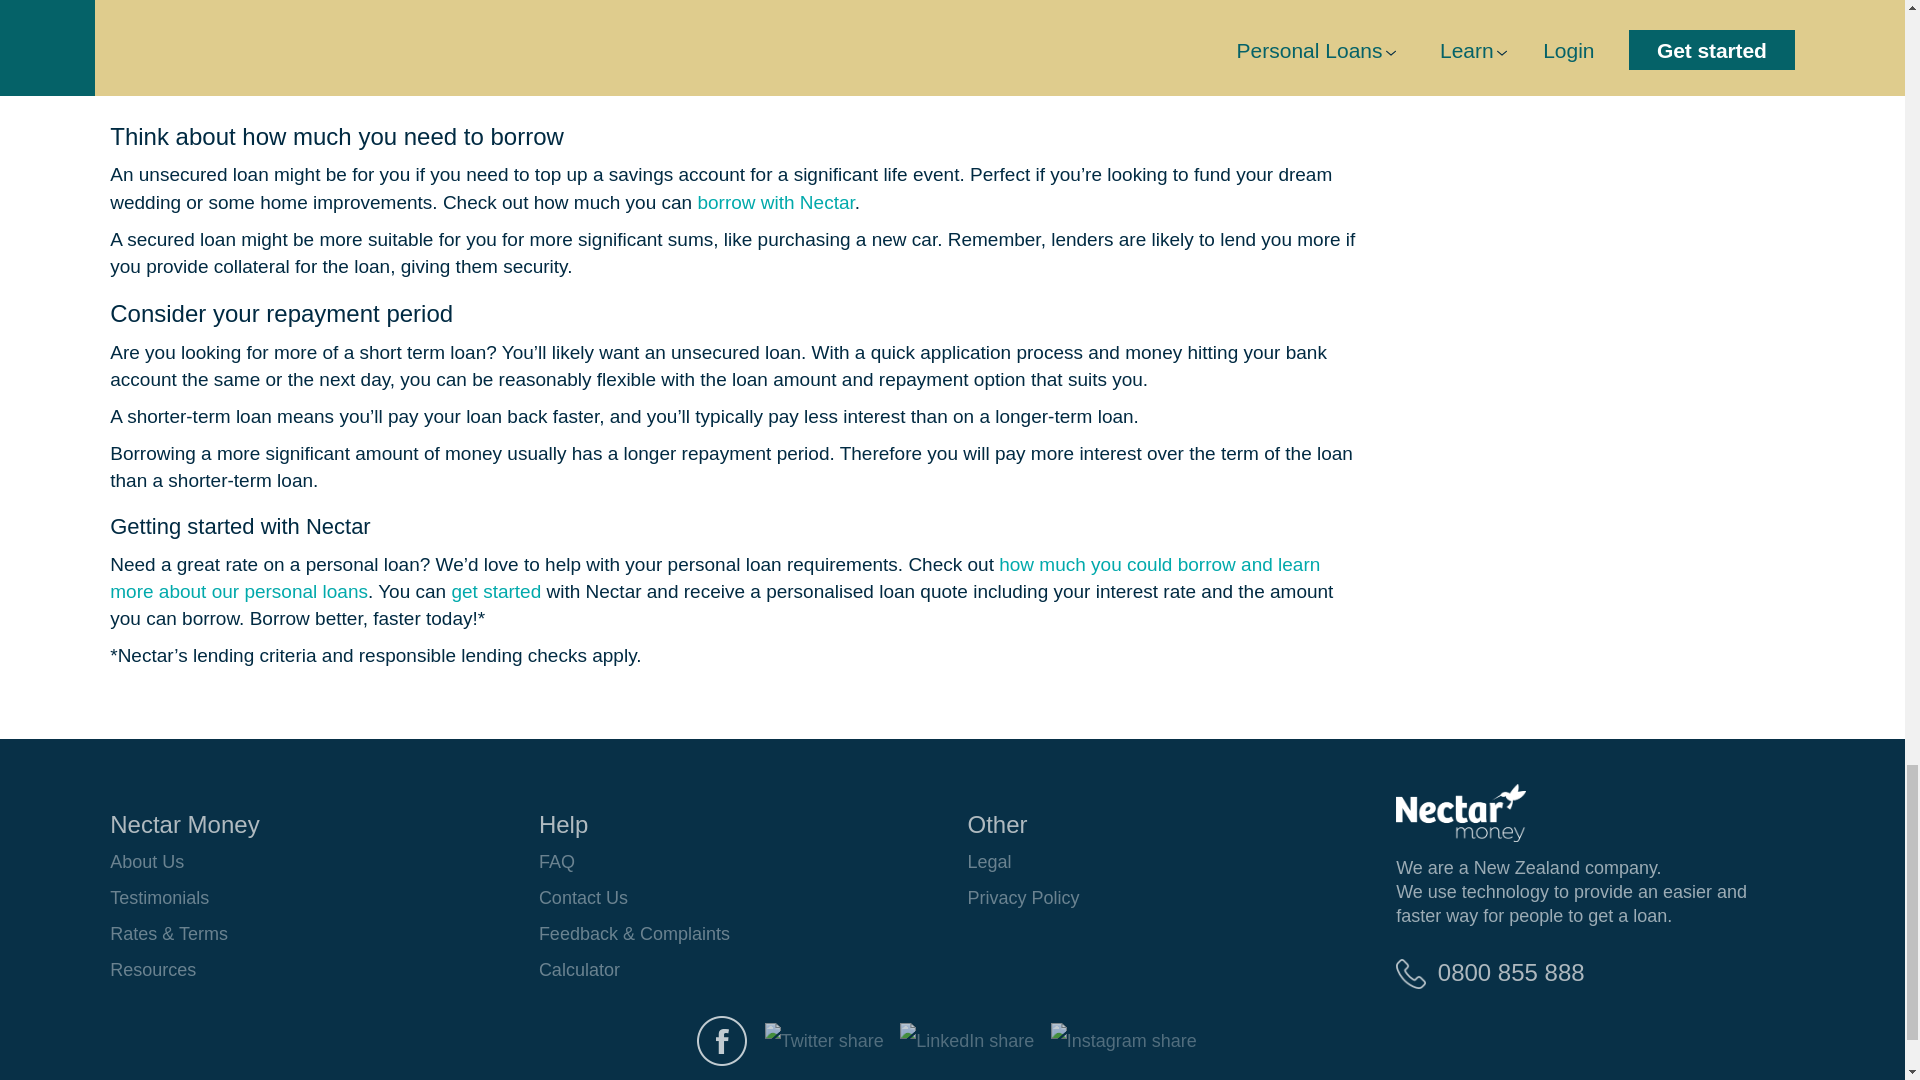  Describe the element at coordinates (146, 862) in the screenshot. I see `About Us` at that location.